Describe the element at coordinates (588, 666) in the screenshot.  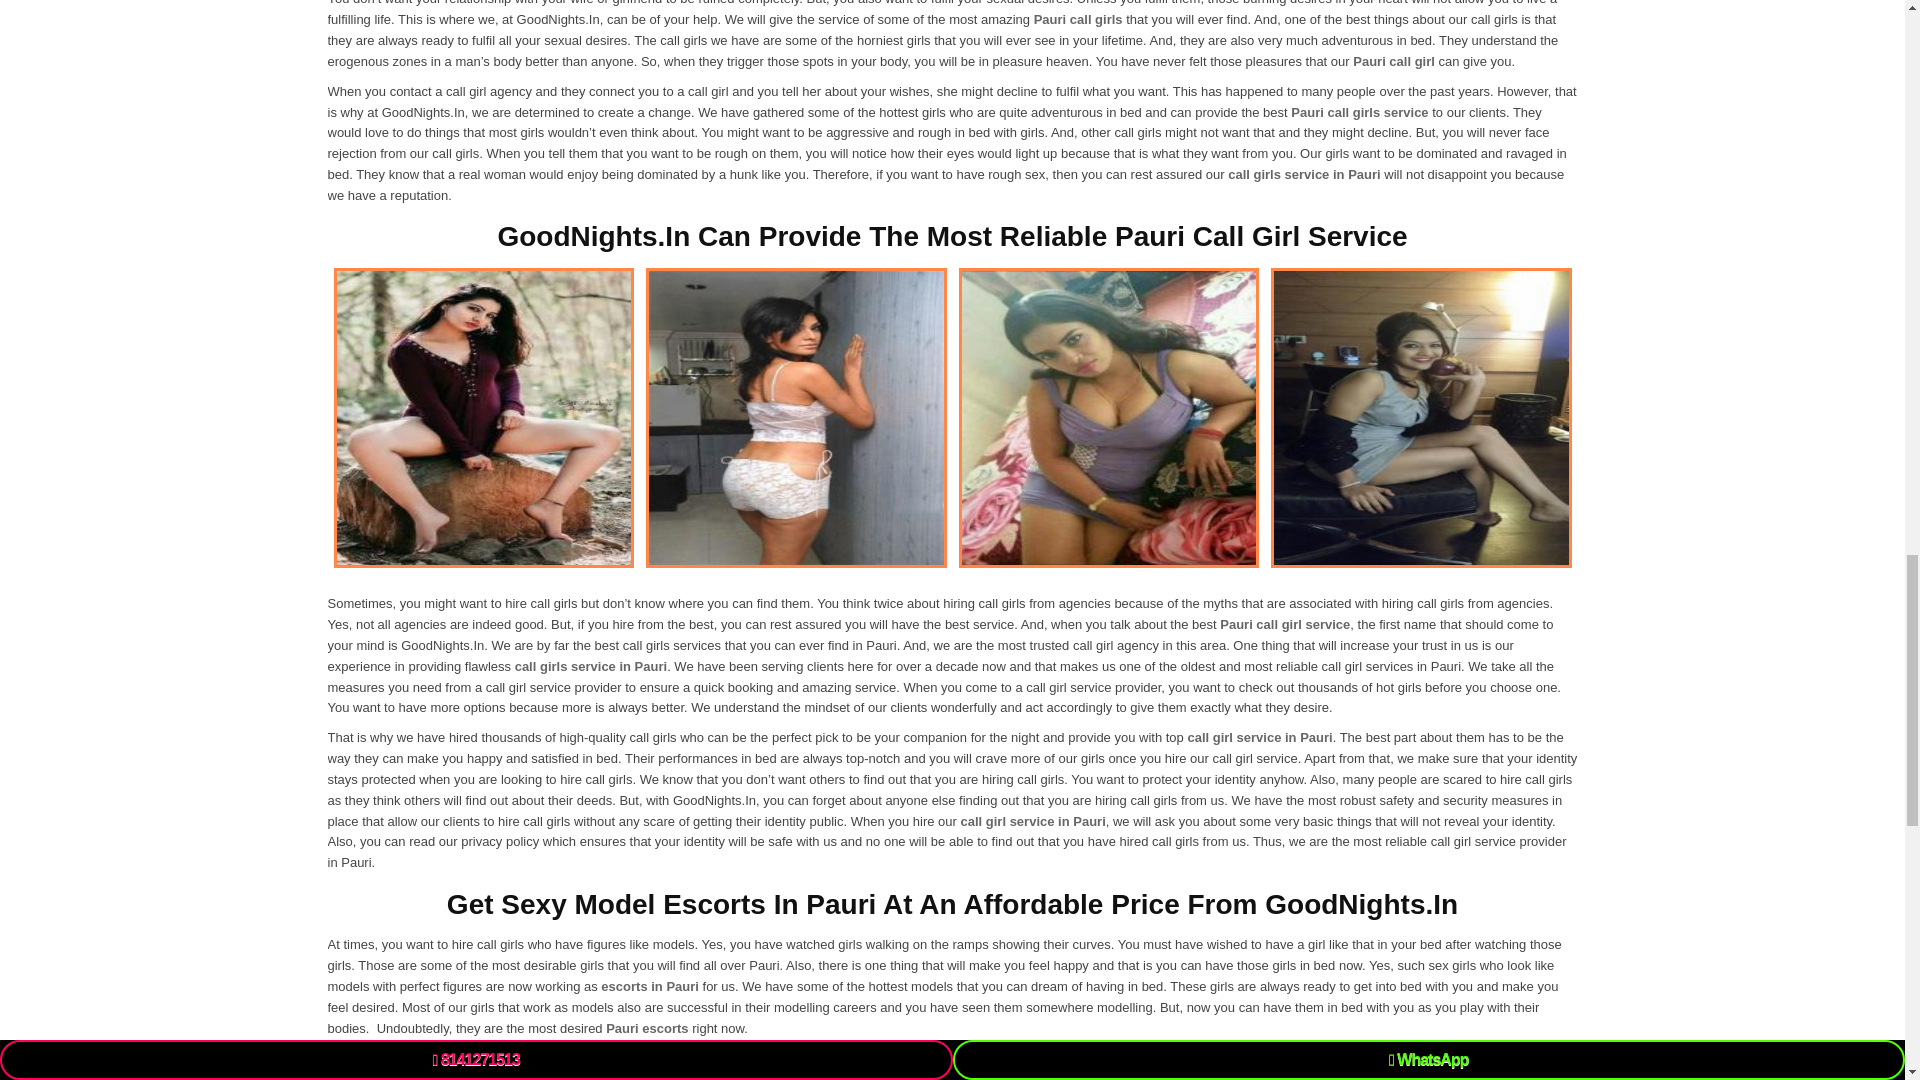
I see `call girls service in Pauri` at that location.